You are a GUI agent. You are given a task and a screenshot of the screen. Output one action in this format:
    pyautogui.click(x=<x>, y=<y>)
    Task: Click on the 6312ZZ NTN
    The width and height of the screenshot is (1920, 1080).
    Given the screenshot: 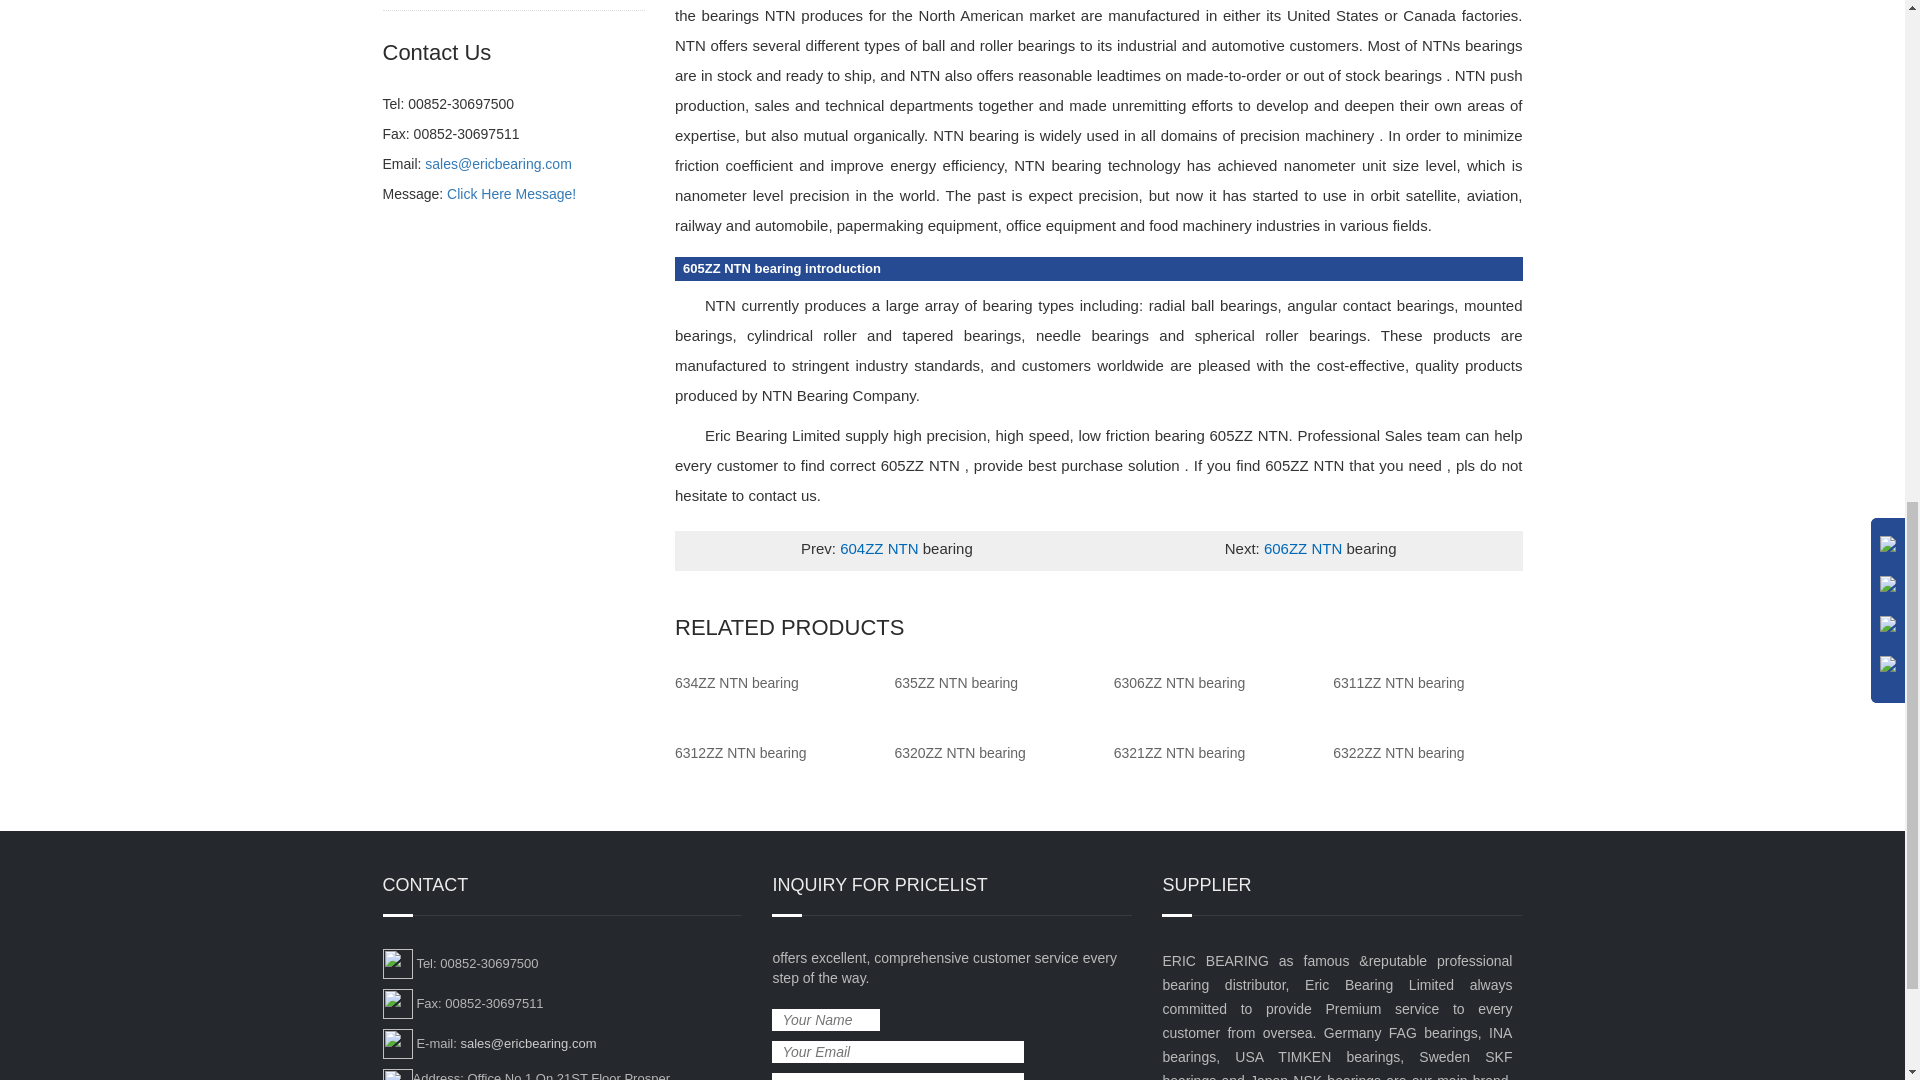 What is the action you would take?
    pyautogui.click(x=740, y=753)
    